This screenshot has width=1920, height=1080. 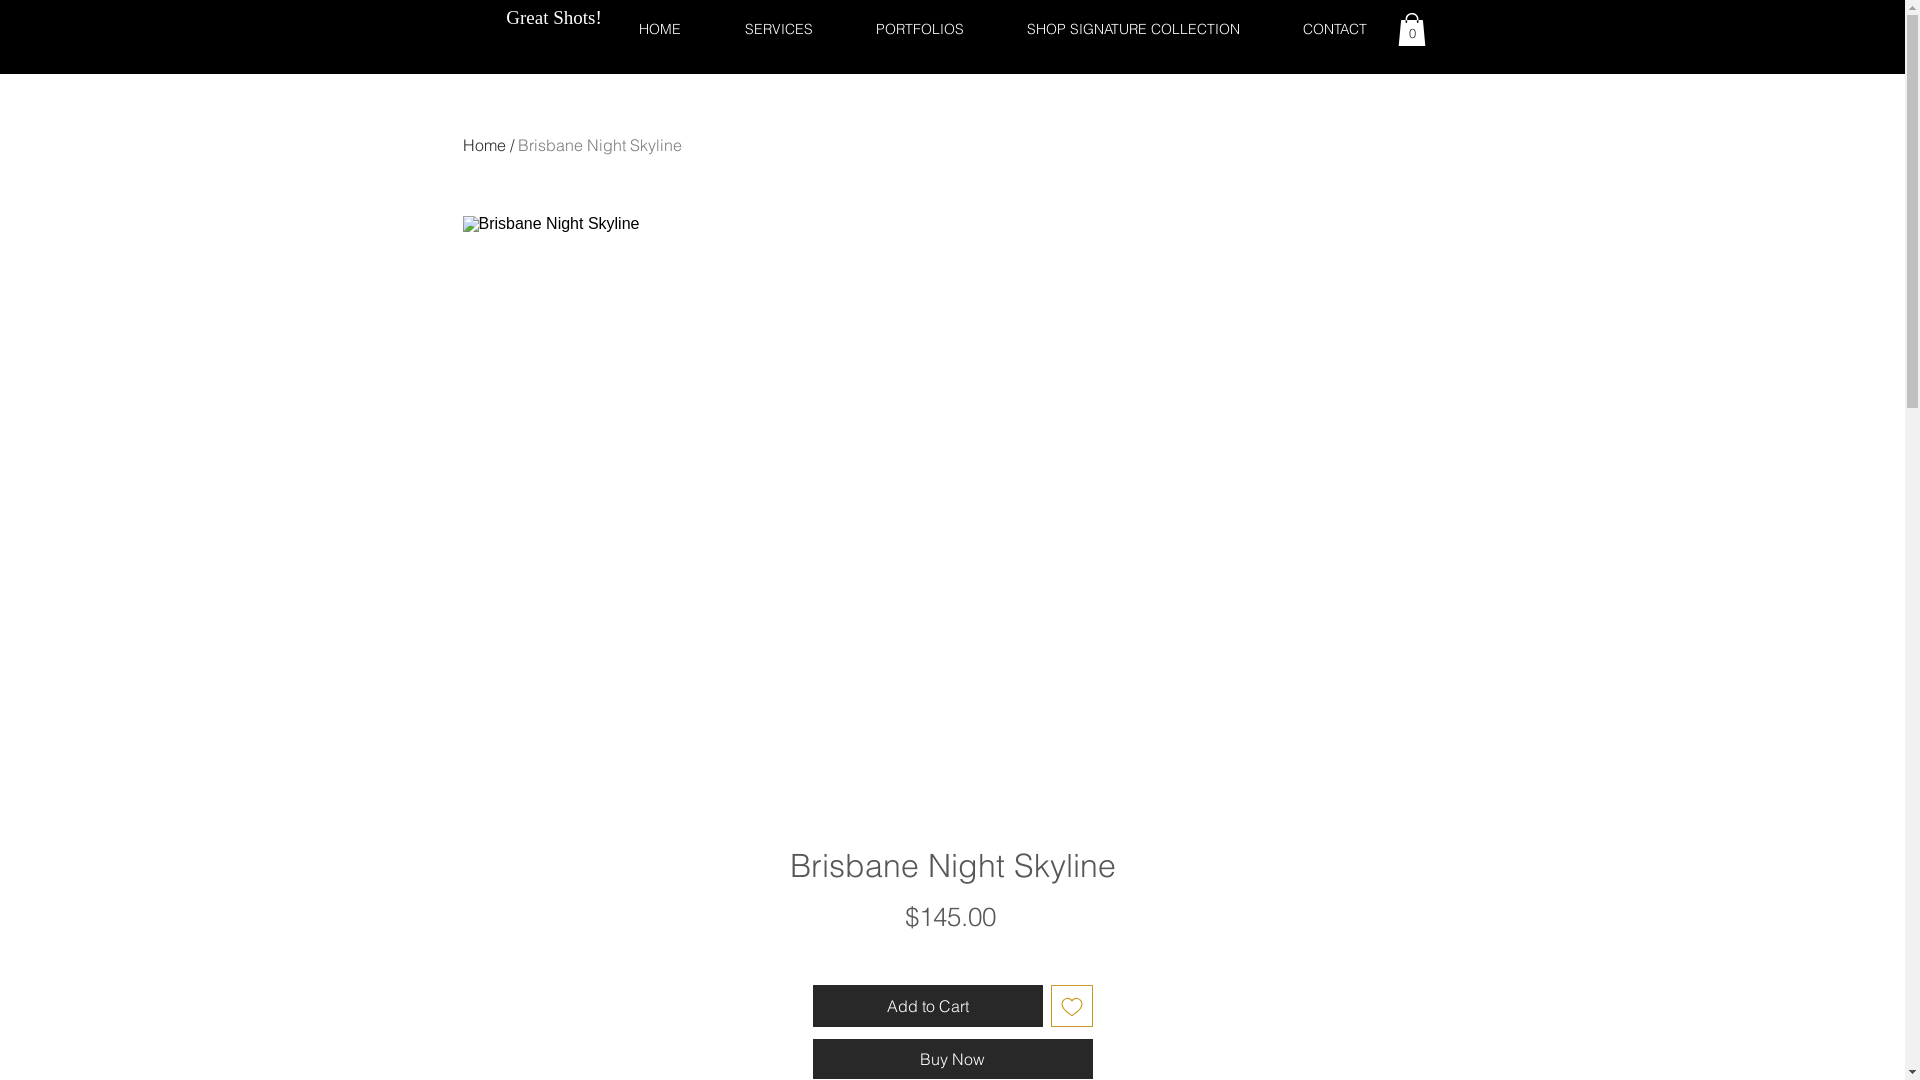 What do you see at coordinates (778, 30) in the screenshot?
I see `SERVICES` at bounding box center [778, 30].